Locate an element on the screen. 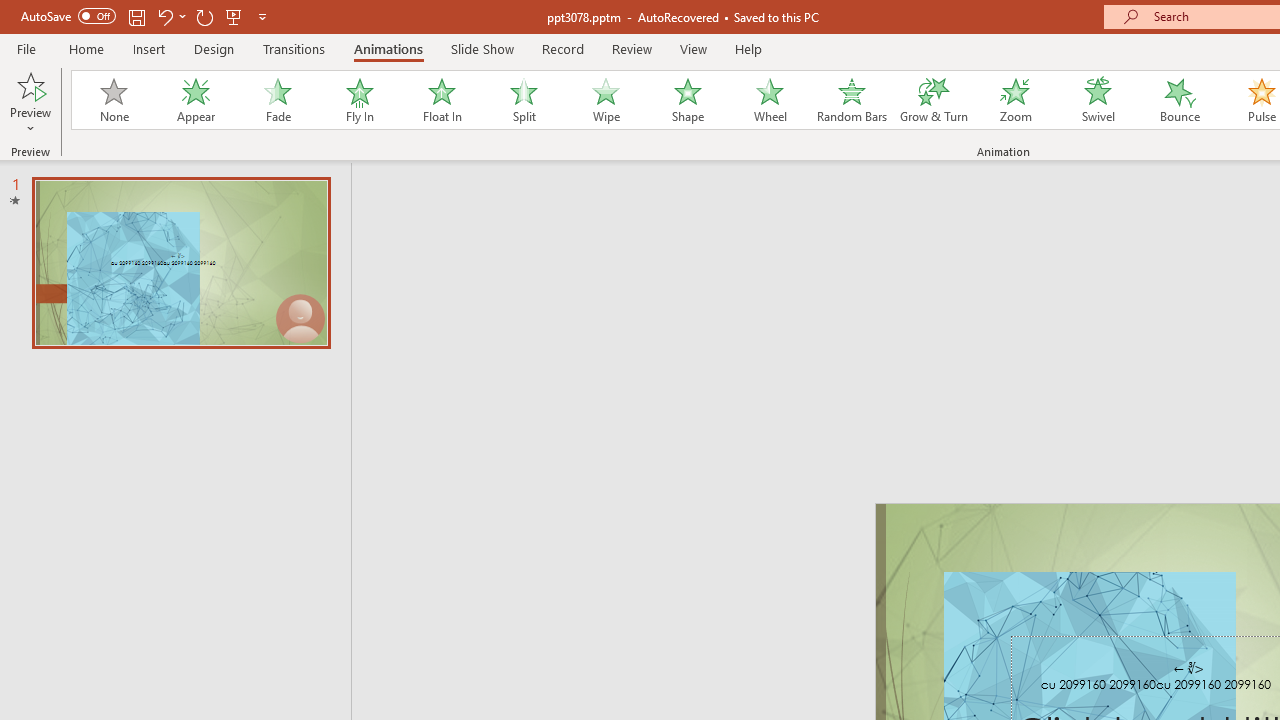 Image resolution: width=1280 pixels, height=720 pixels. Wipe is located at coordinates (605, 100).